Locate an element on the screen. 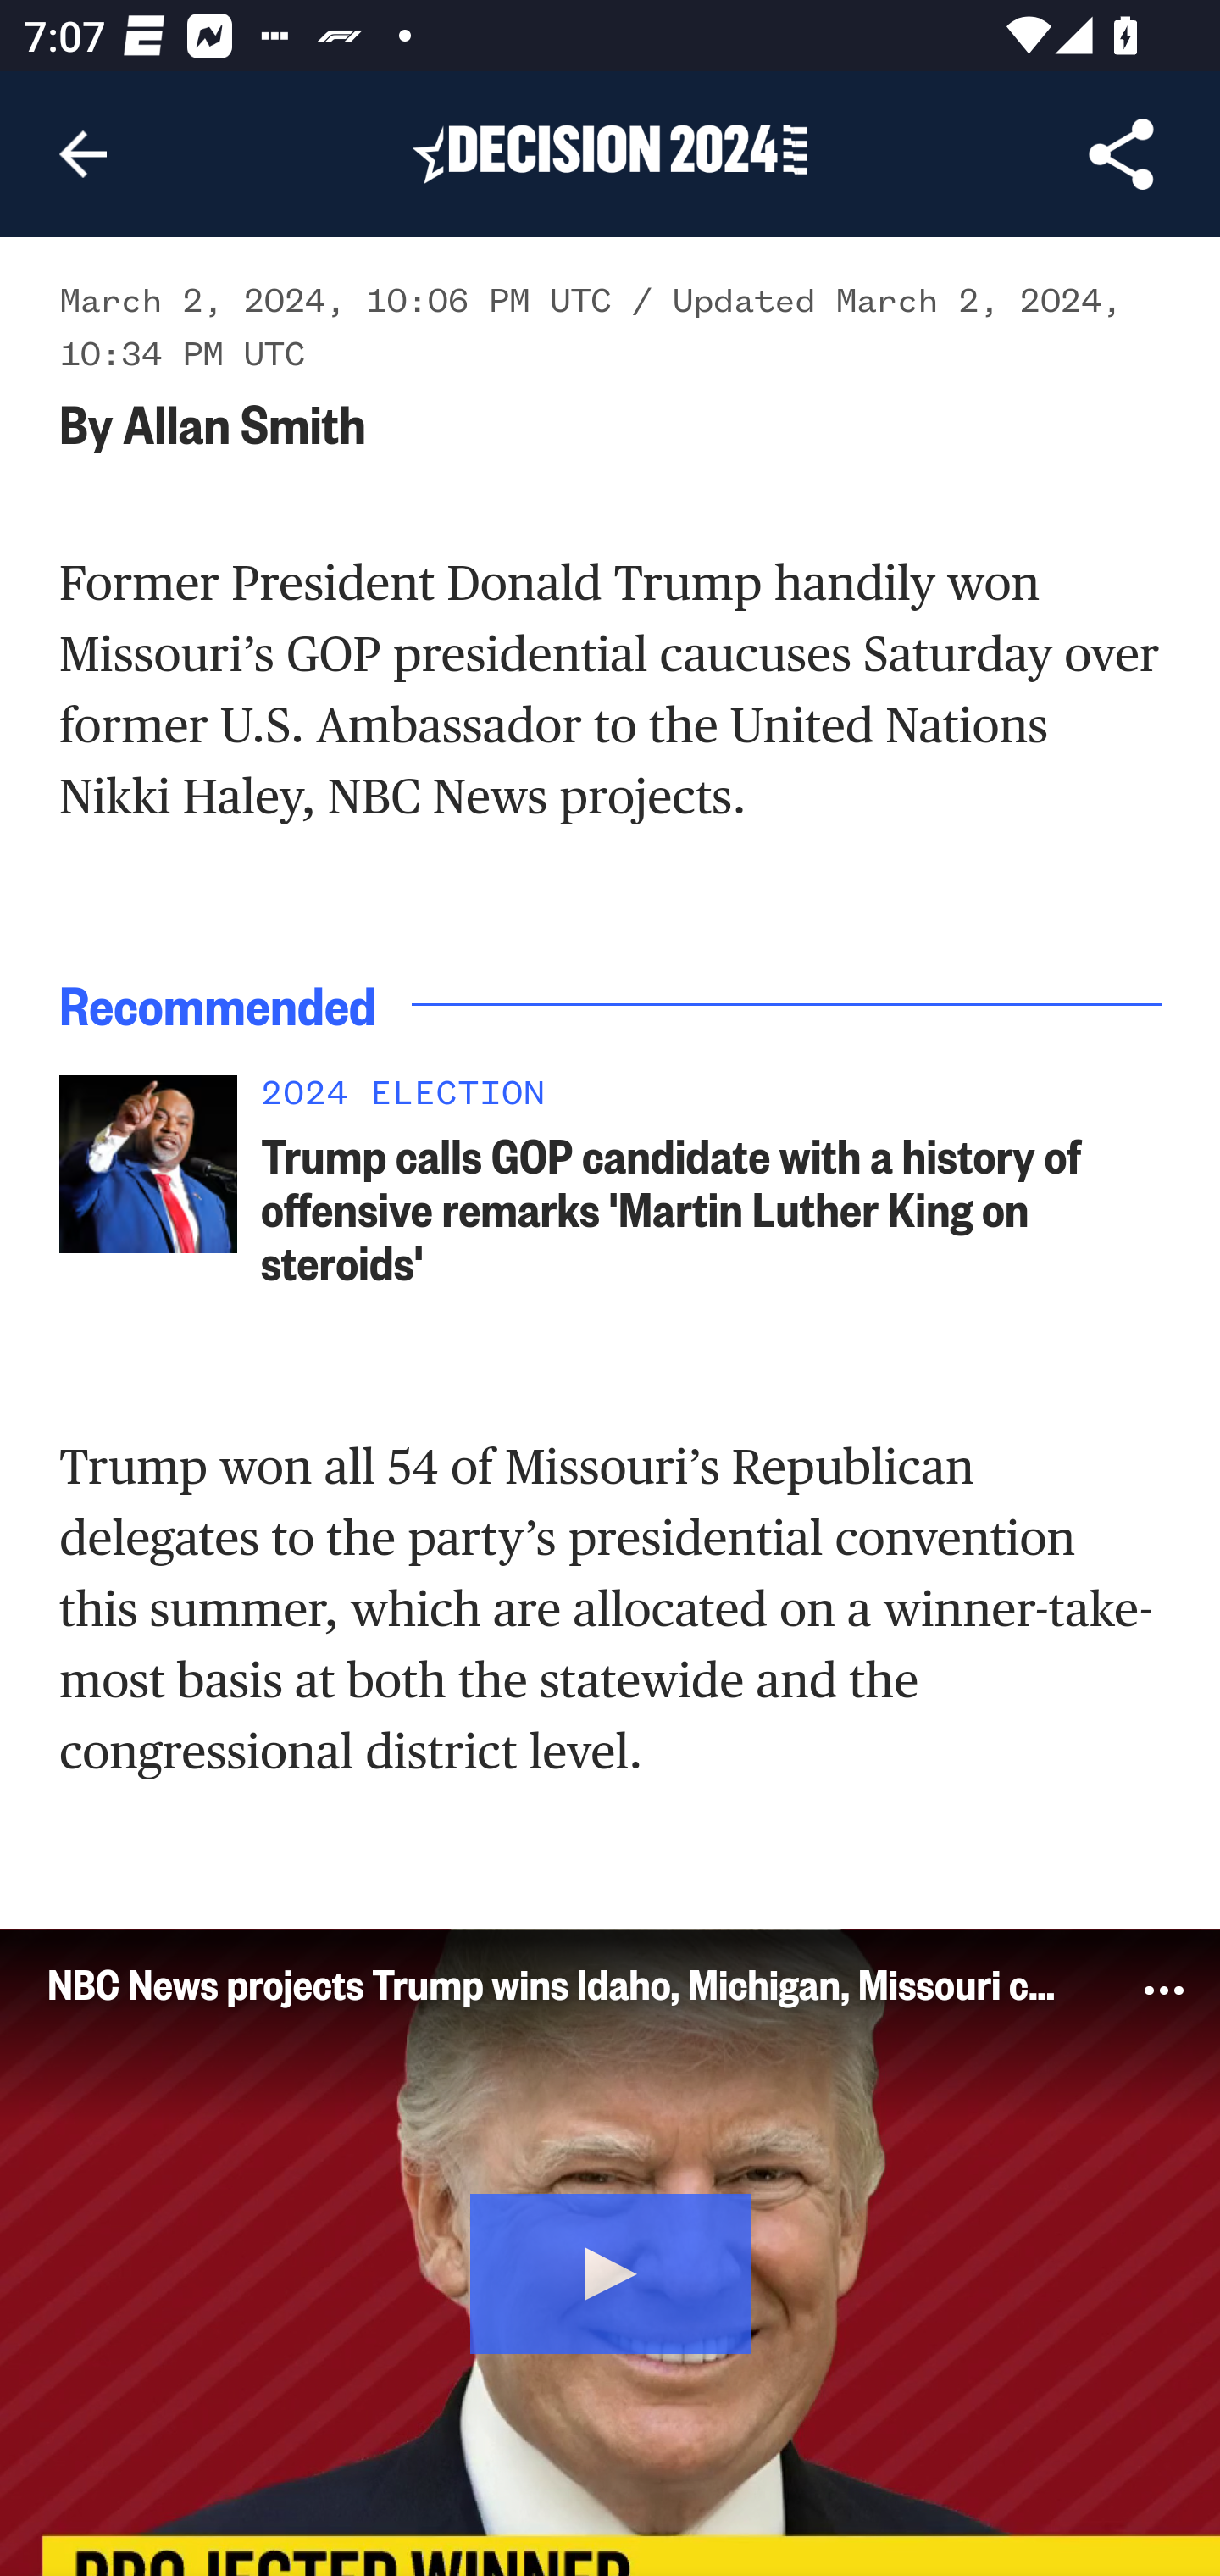 Image resolution: width=1220 pixels, height=2576 pixels. Header, Decision 2024 is located at coordinates (610, 153).